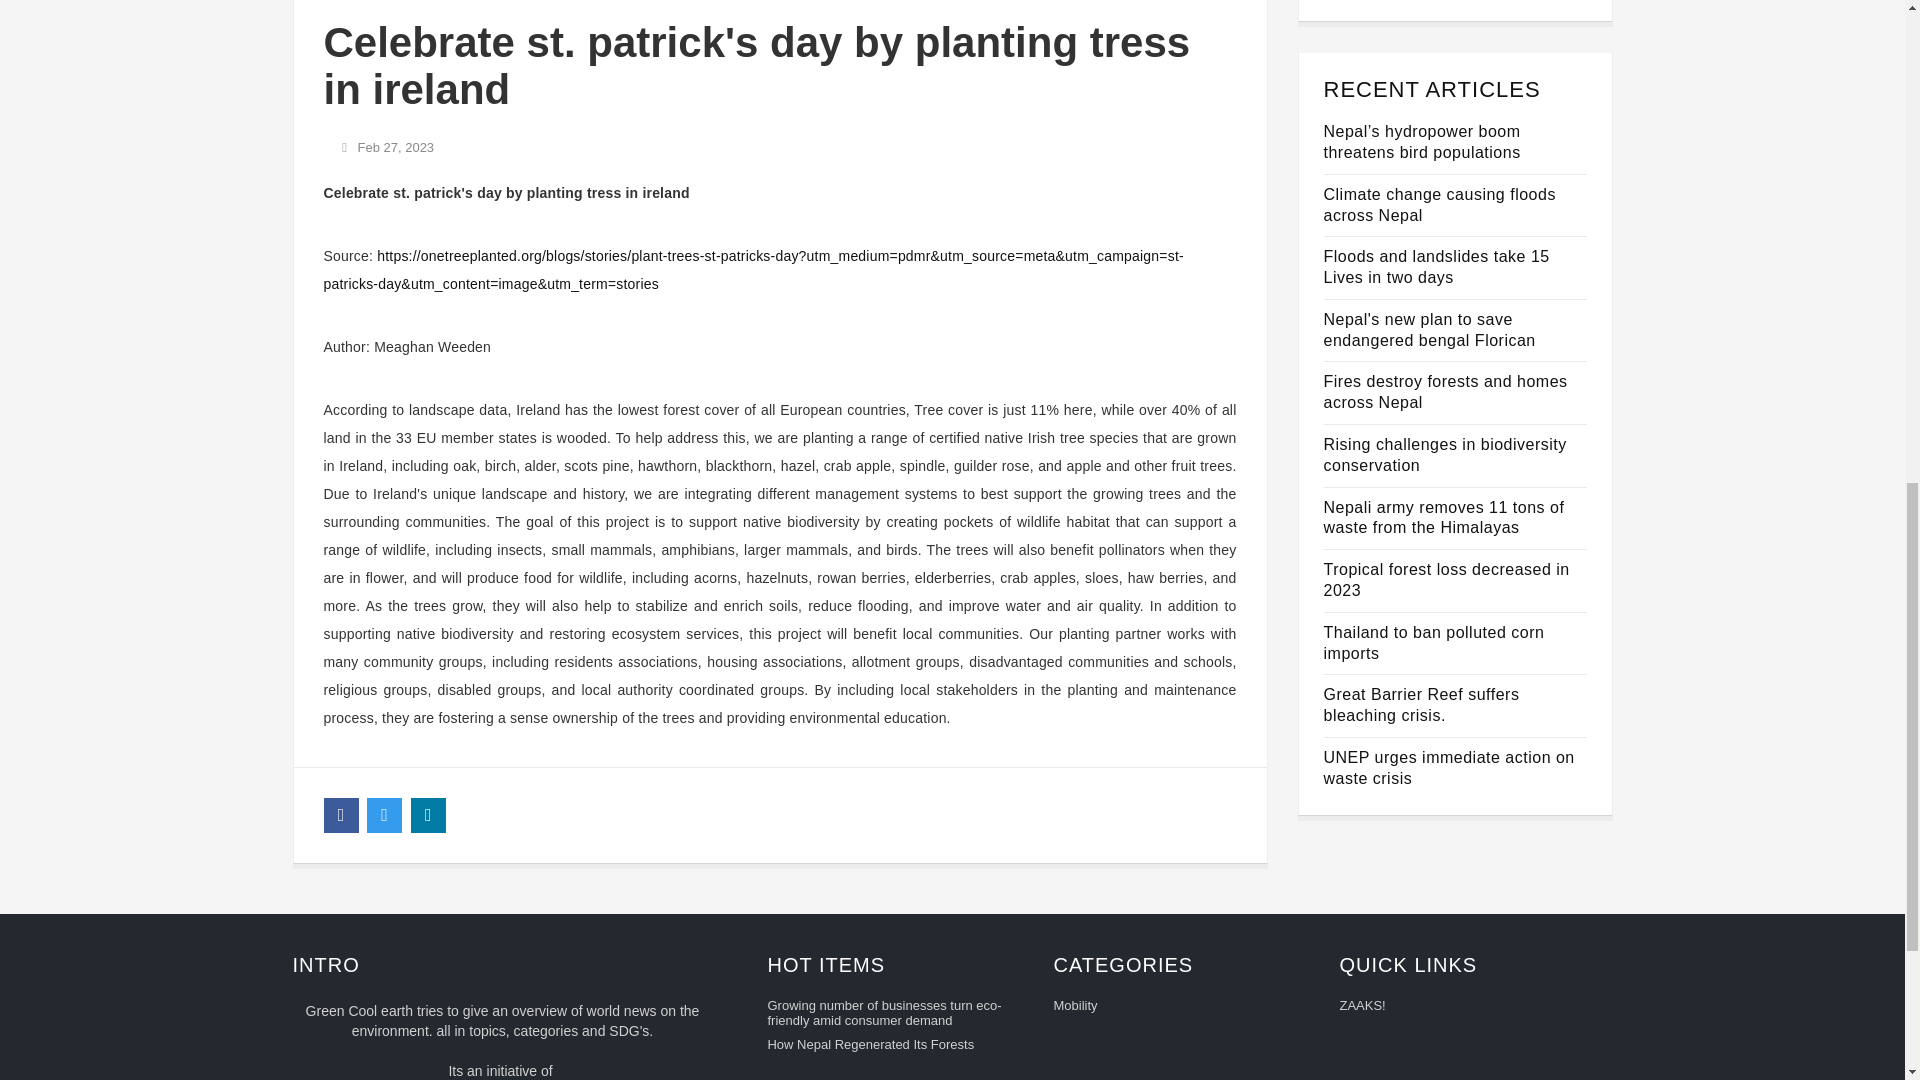 The image size is (1920, 1080). What do you see at coordinates (1468, 1007) in the screenshot?
I see `ZAAKS!` at bounding box center [1468, 1007].